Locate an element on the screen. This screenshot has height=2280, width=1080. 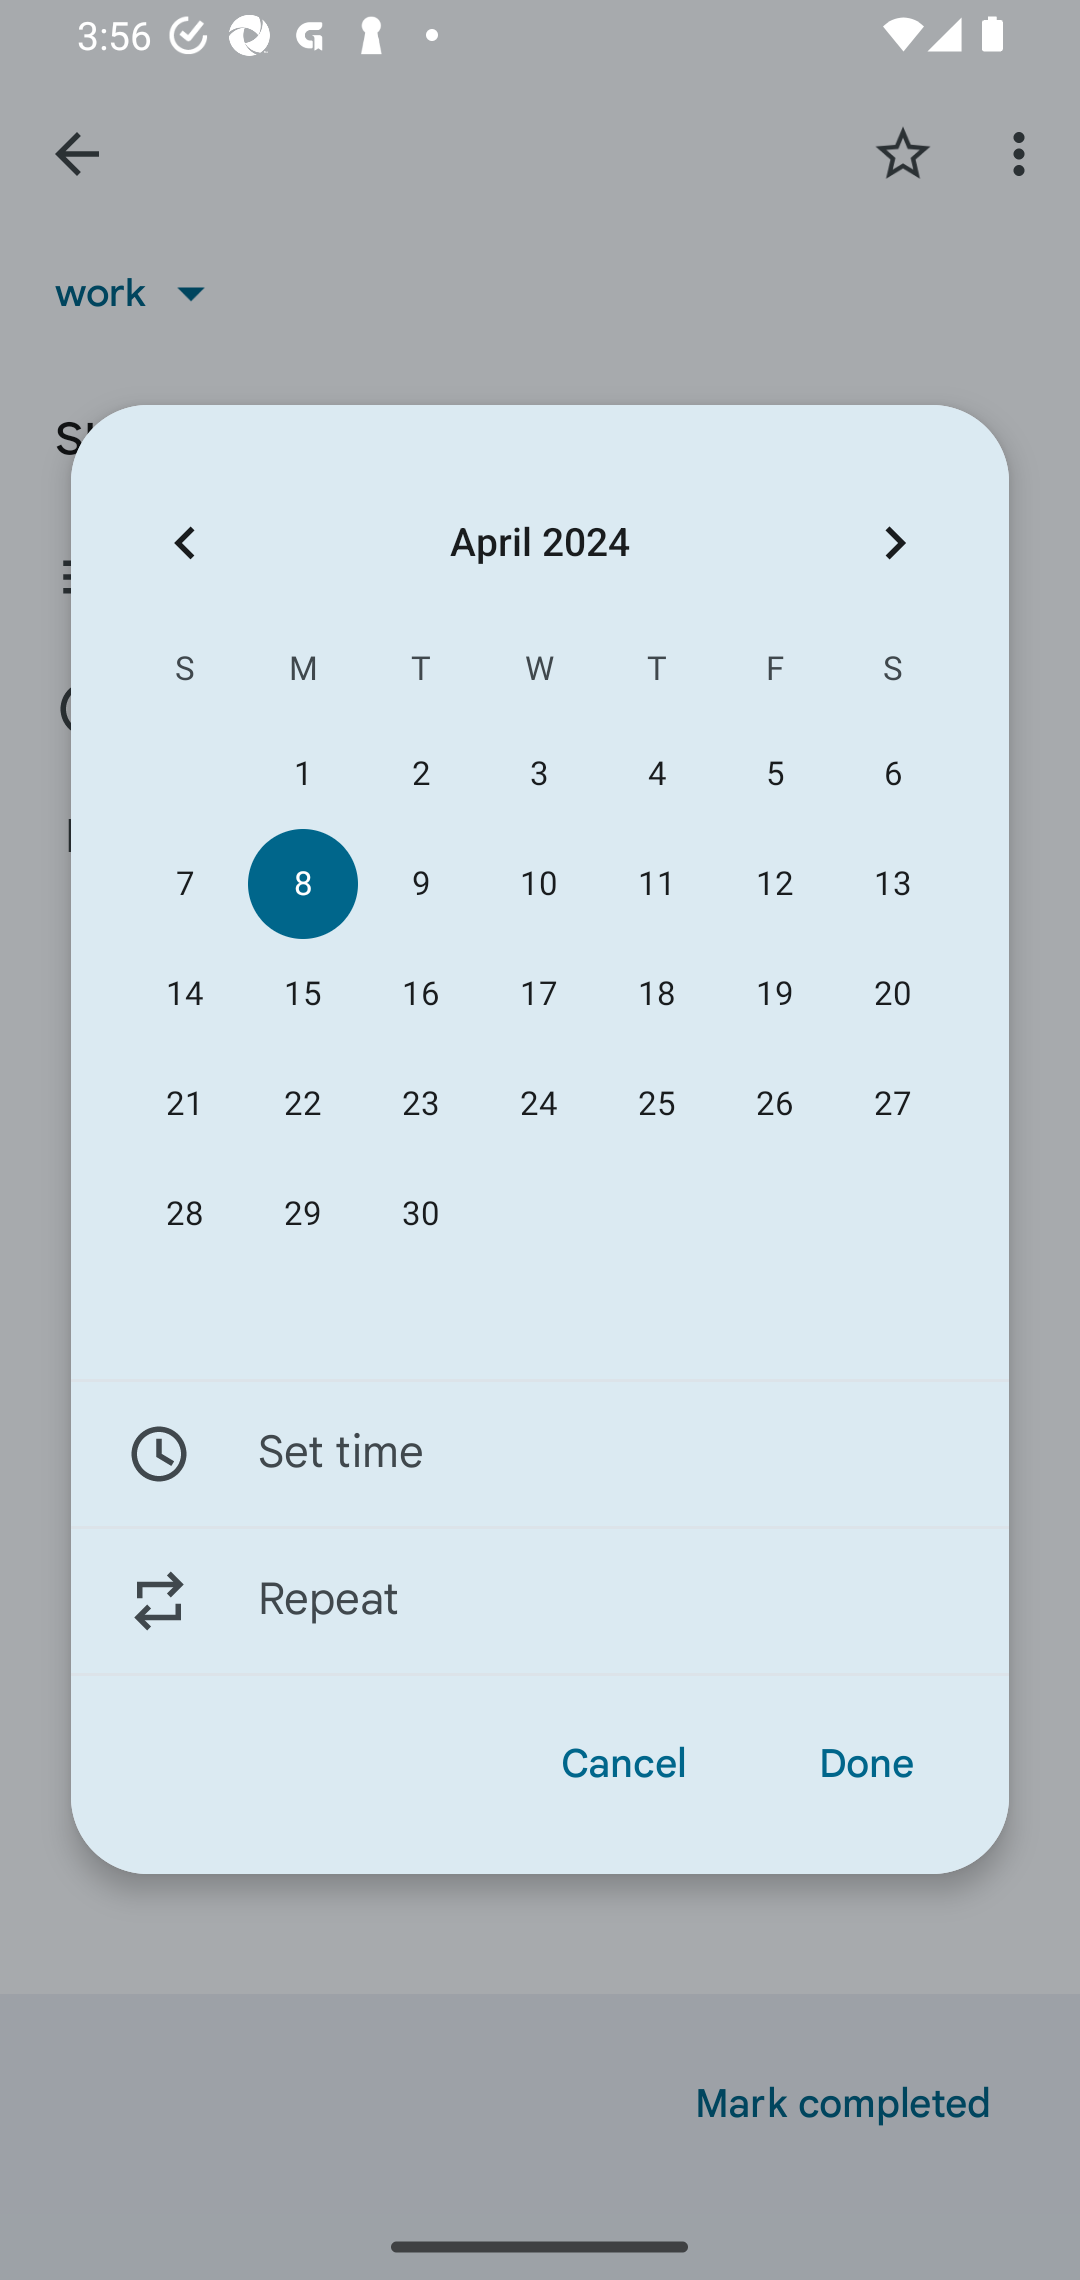
19 19 April 2024 is located at coordinates (774, 994).